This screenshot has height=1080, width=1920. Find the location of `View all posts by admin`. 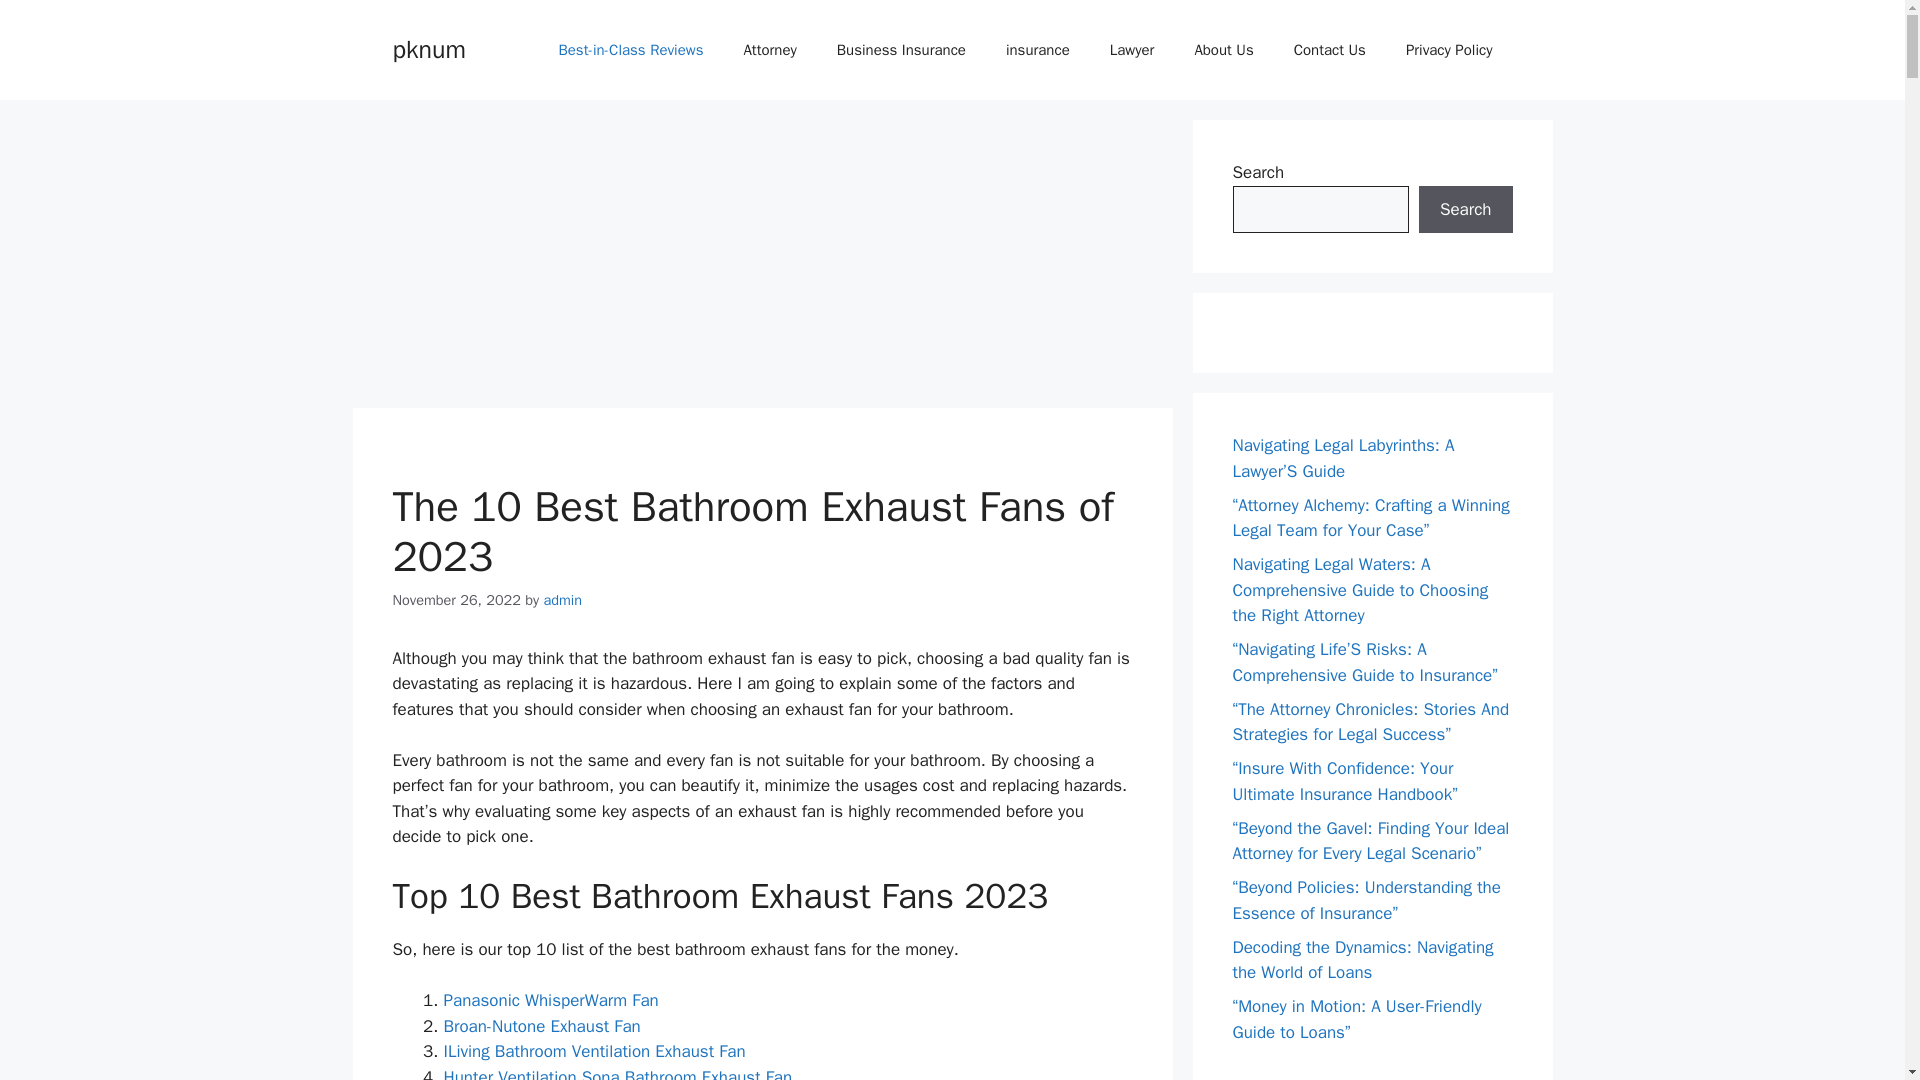

View all posts by admin is located at coordinates (562, 600).